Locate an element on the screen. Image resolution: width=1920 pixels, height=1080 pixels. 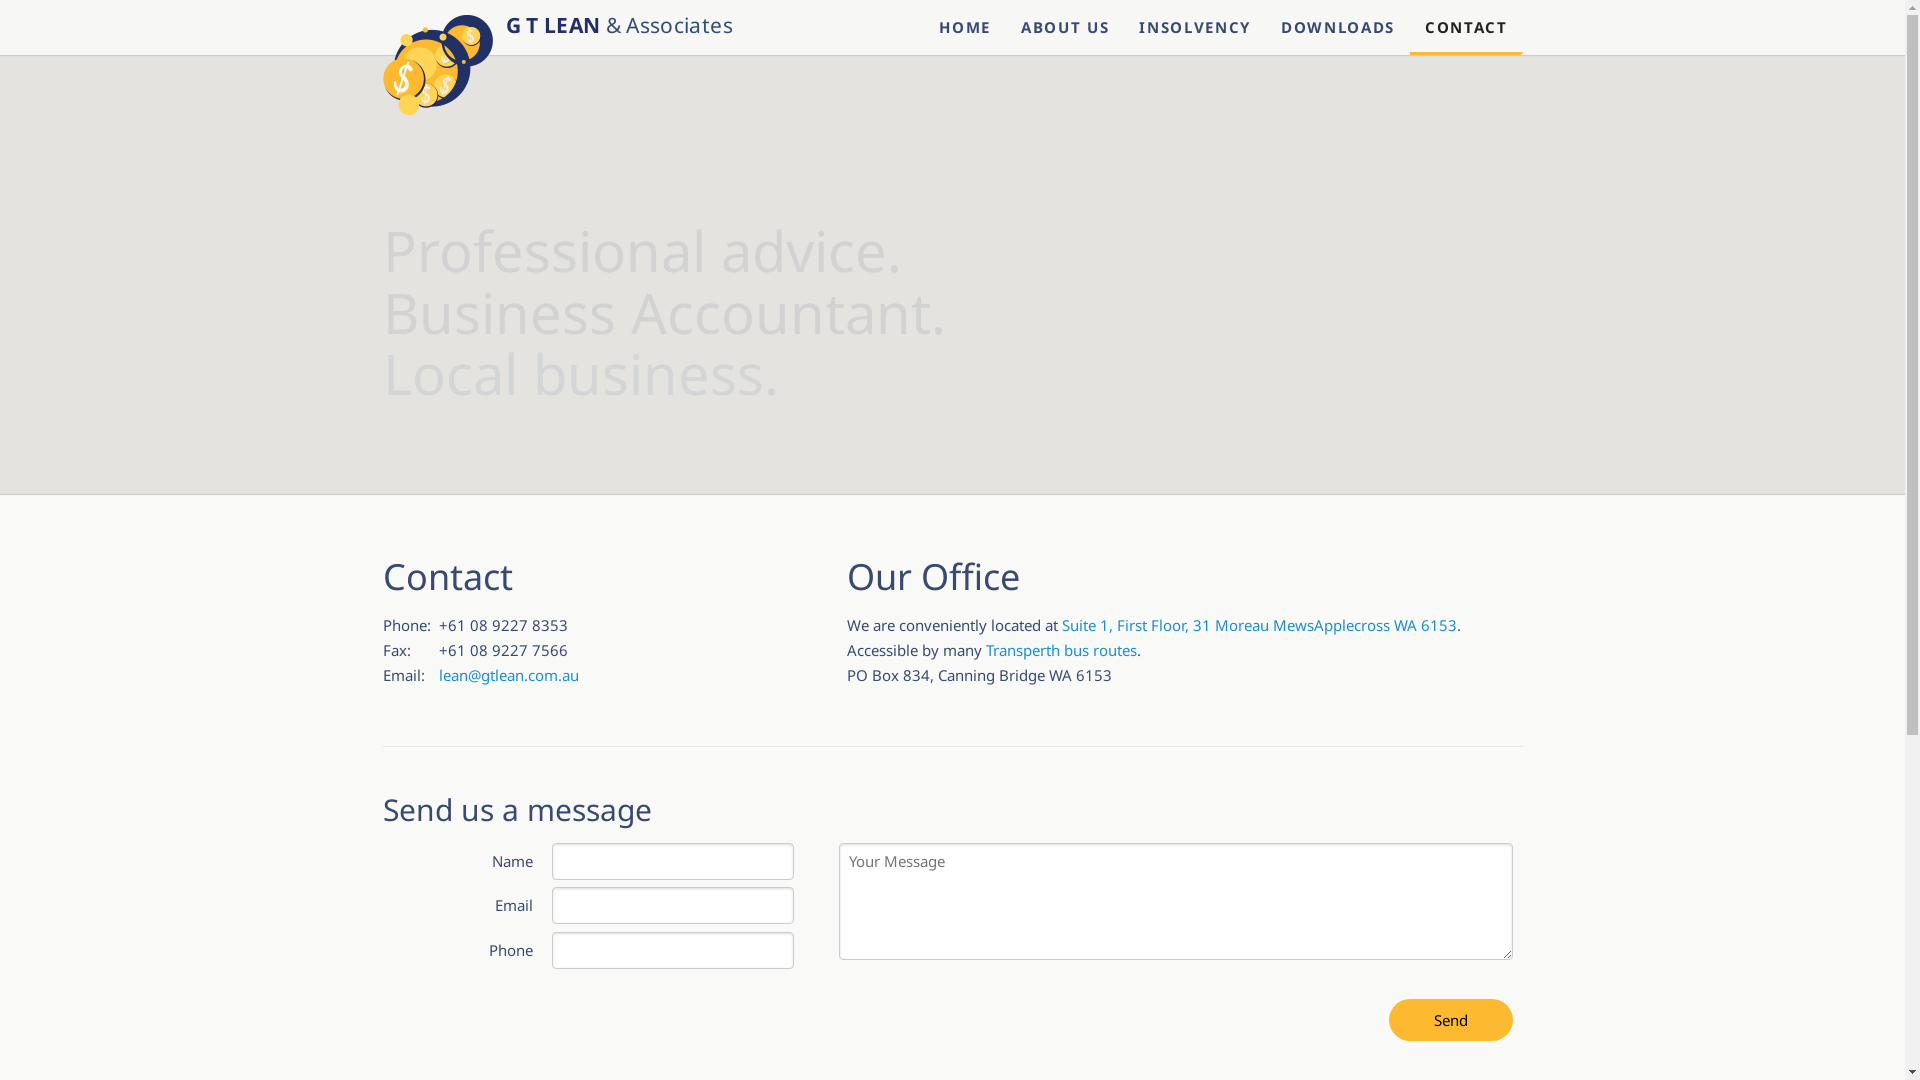
HOME is located at coordinates (965, 28).